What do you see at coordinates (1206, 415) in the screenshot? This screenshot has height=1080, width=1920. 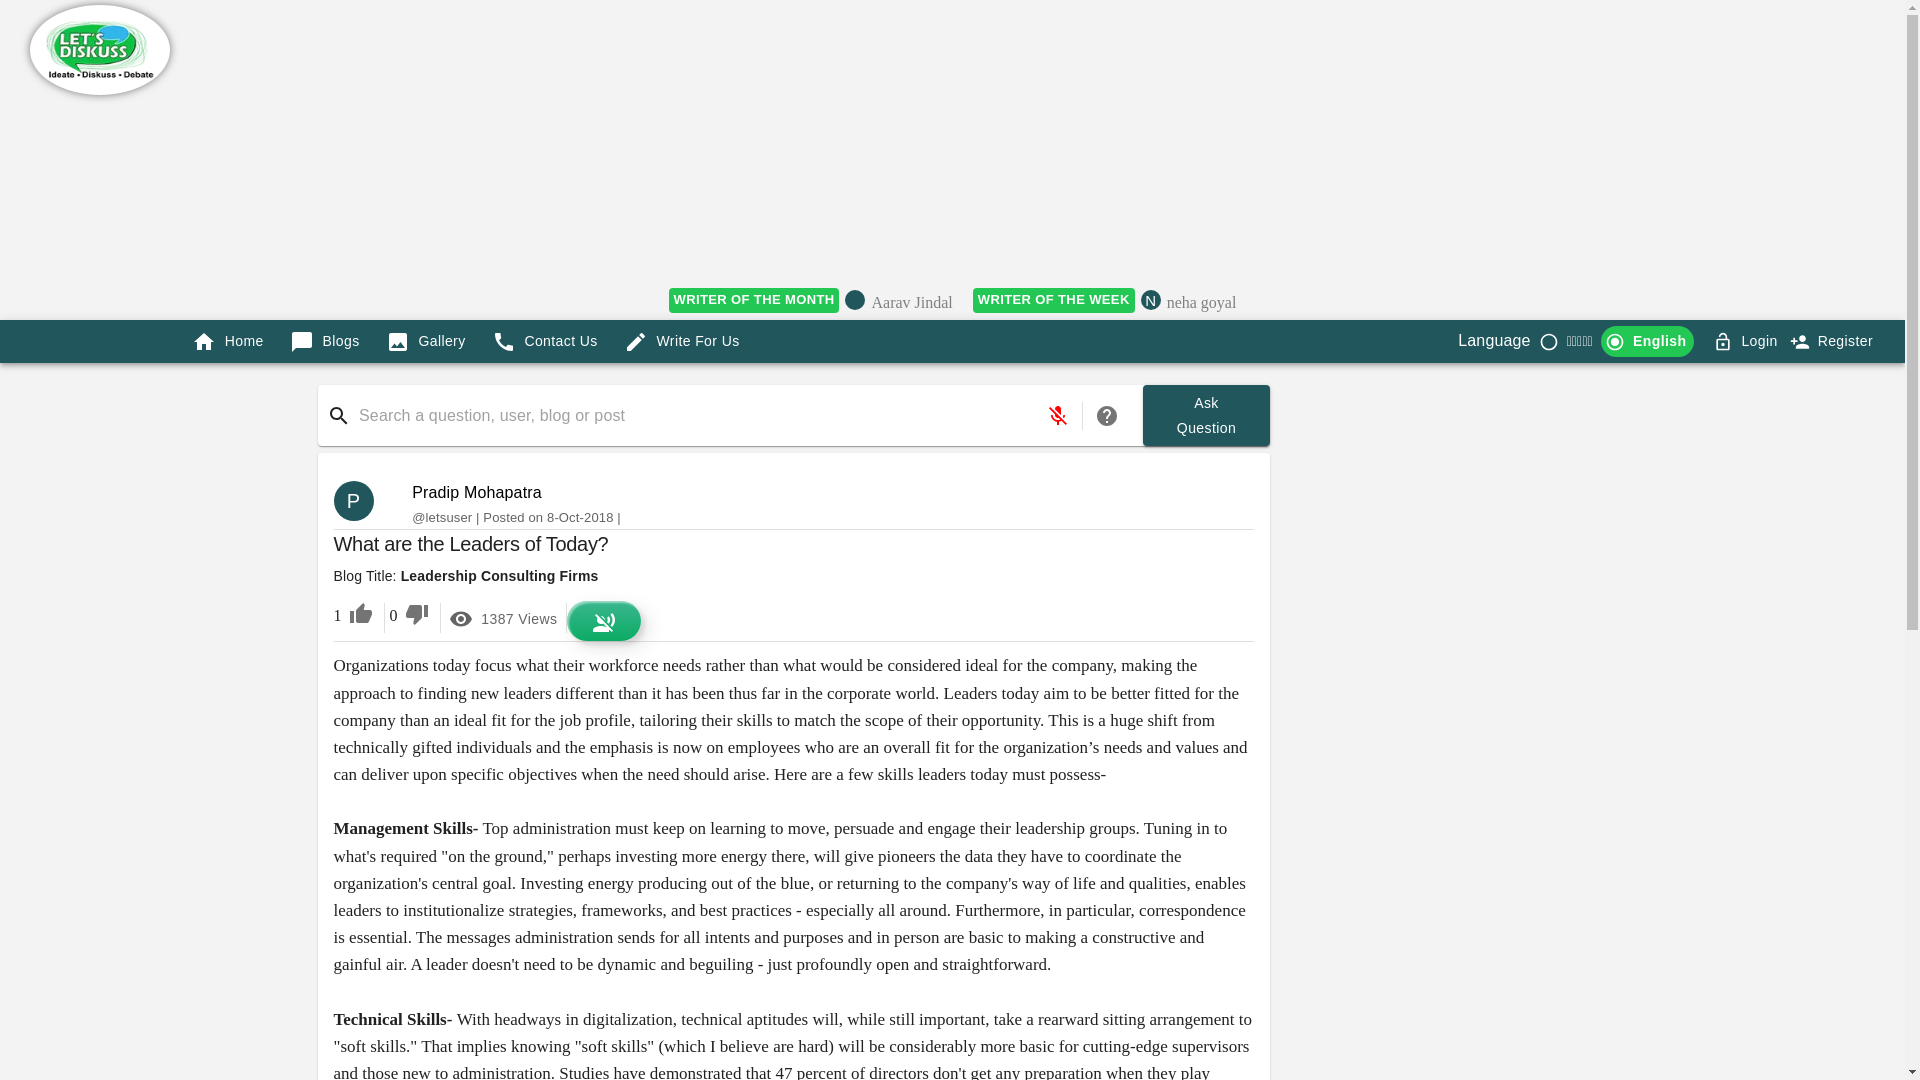 I see `Login` at bounding box center [1206, 415].